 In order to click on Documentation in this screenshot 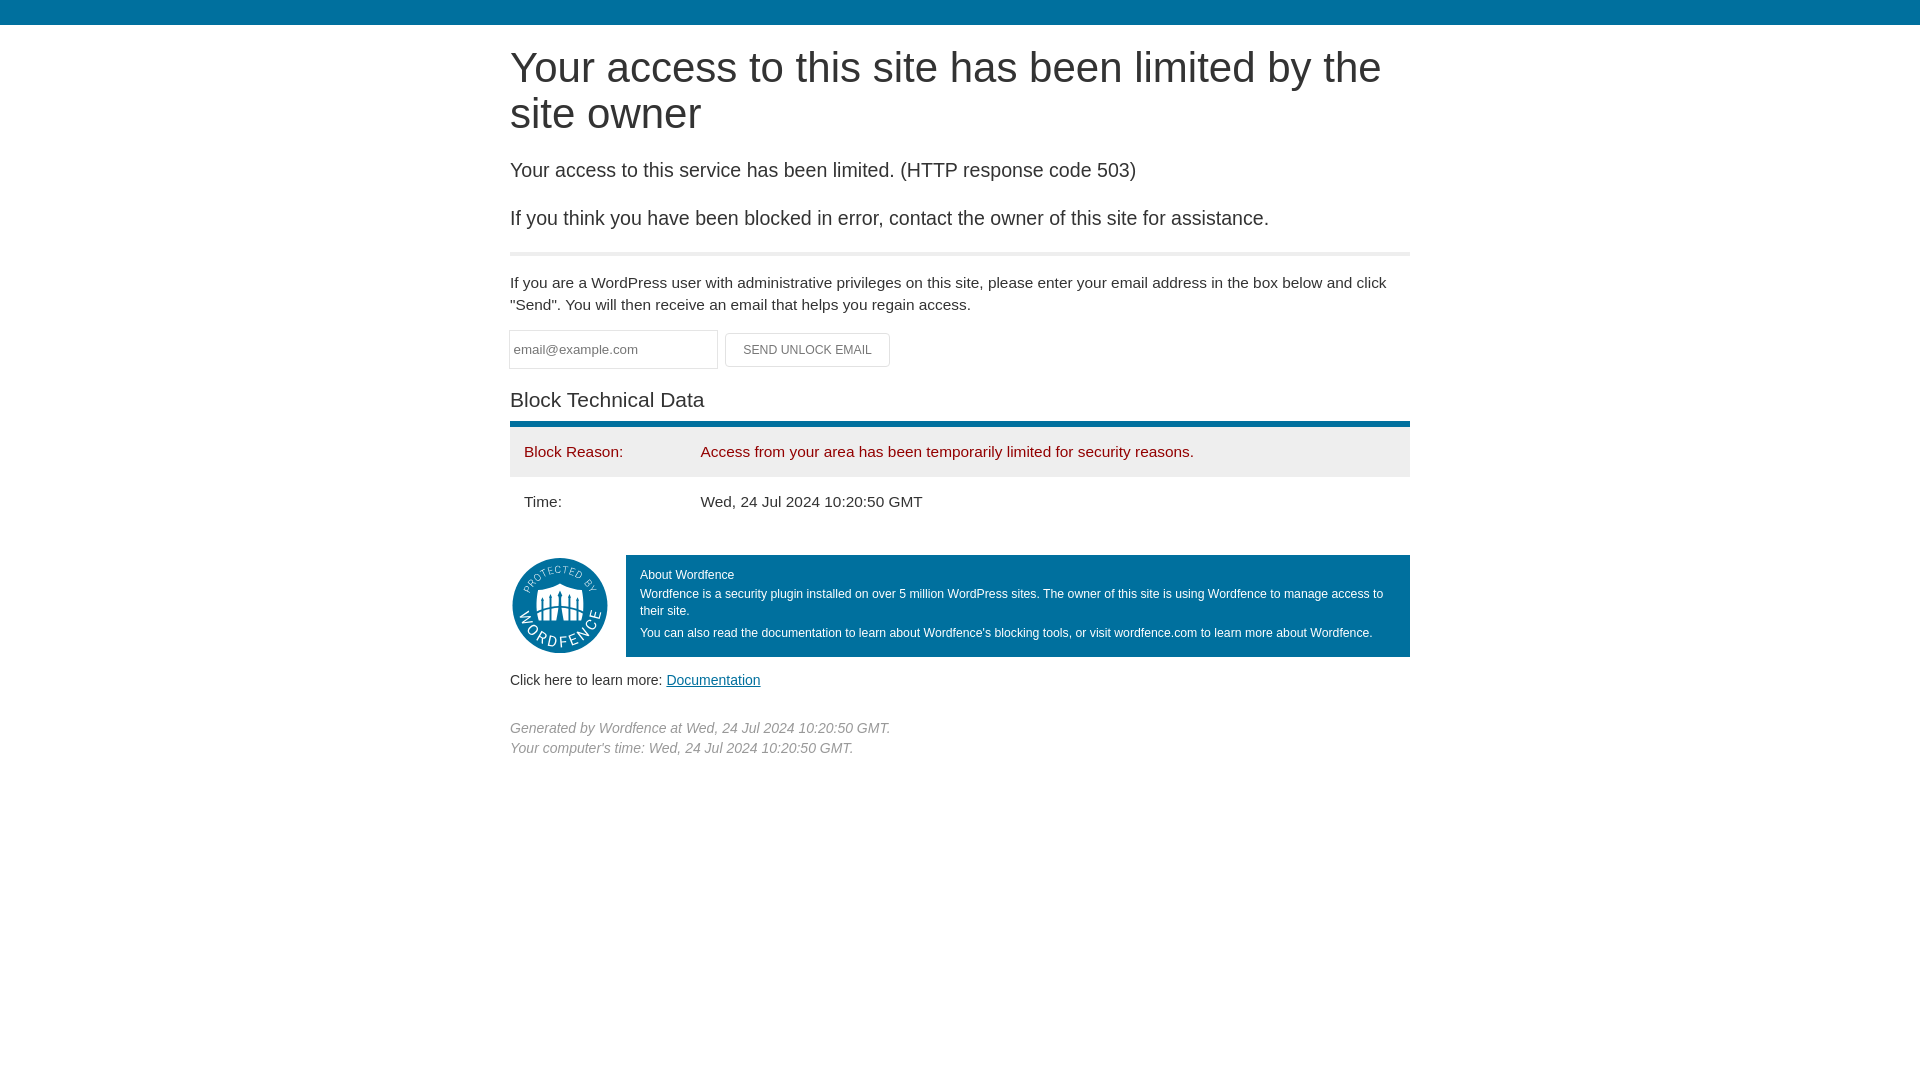, I will do `click(713, 679)`.